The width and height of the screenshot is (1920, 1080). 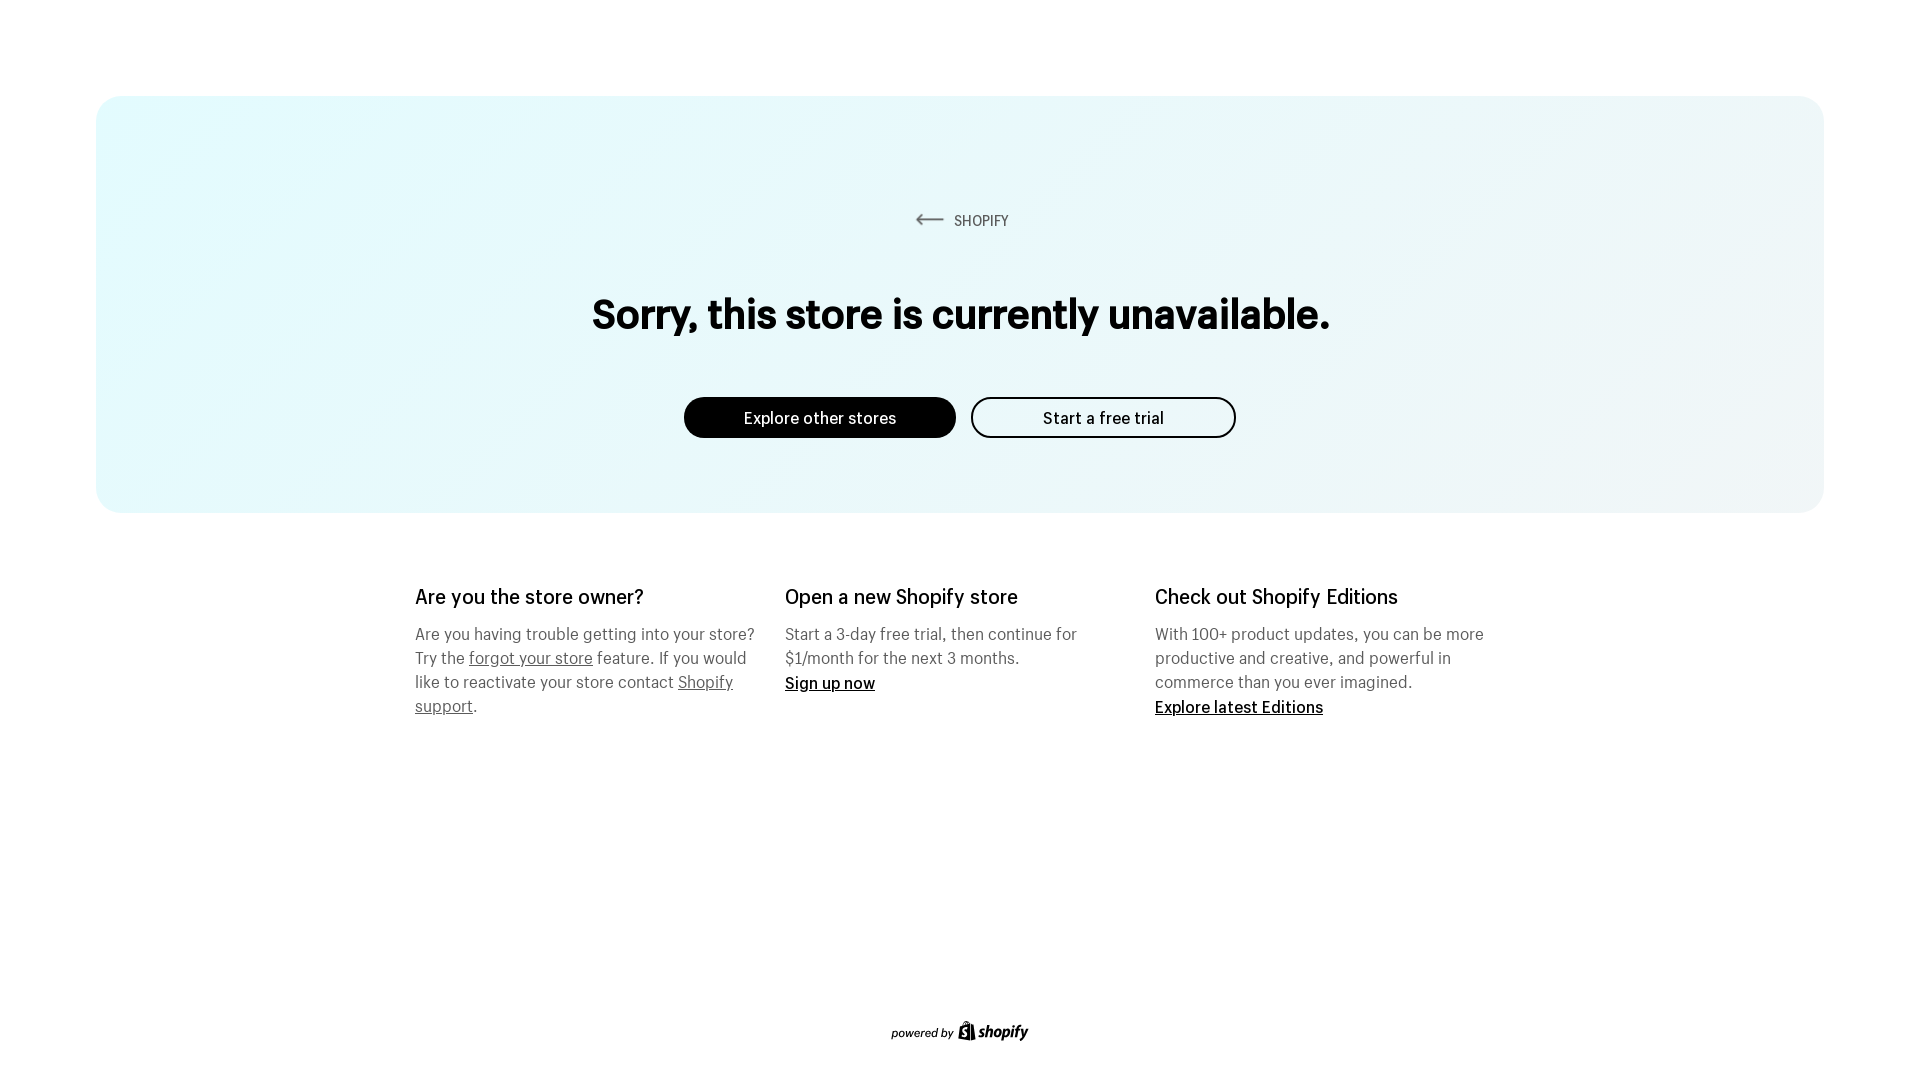 I want to click on forgot your store, so click(x=531, y=655).